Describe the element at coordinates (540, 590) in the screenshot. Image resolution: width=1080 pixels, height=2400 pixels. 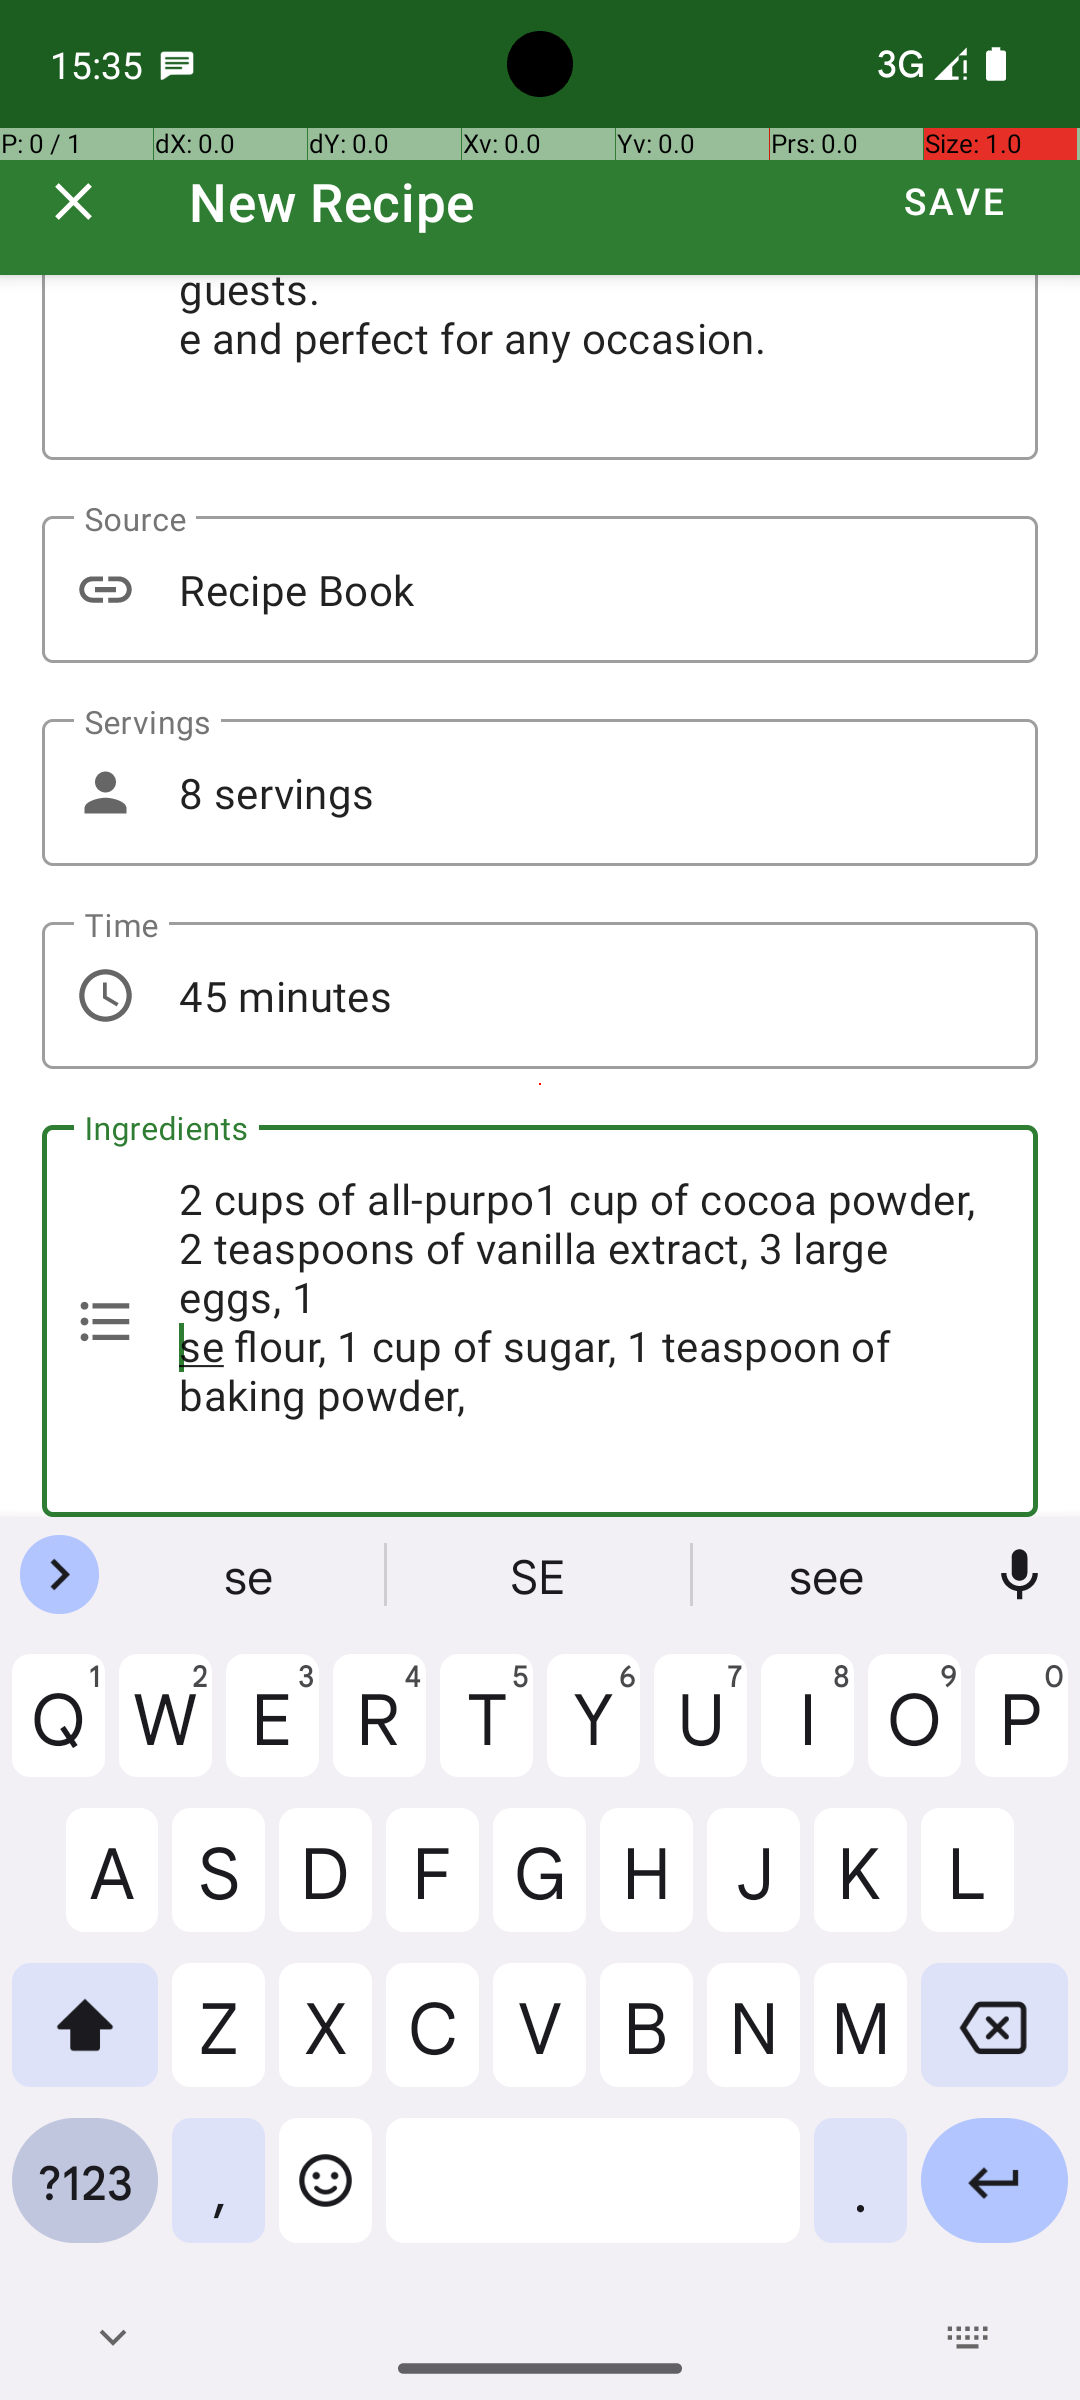
I see `Recipe Book` at that location.